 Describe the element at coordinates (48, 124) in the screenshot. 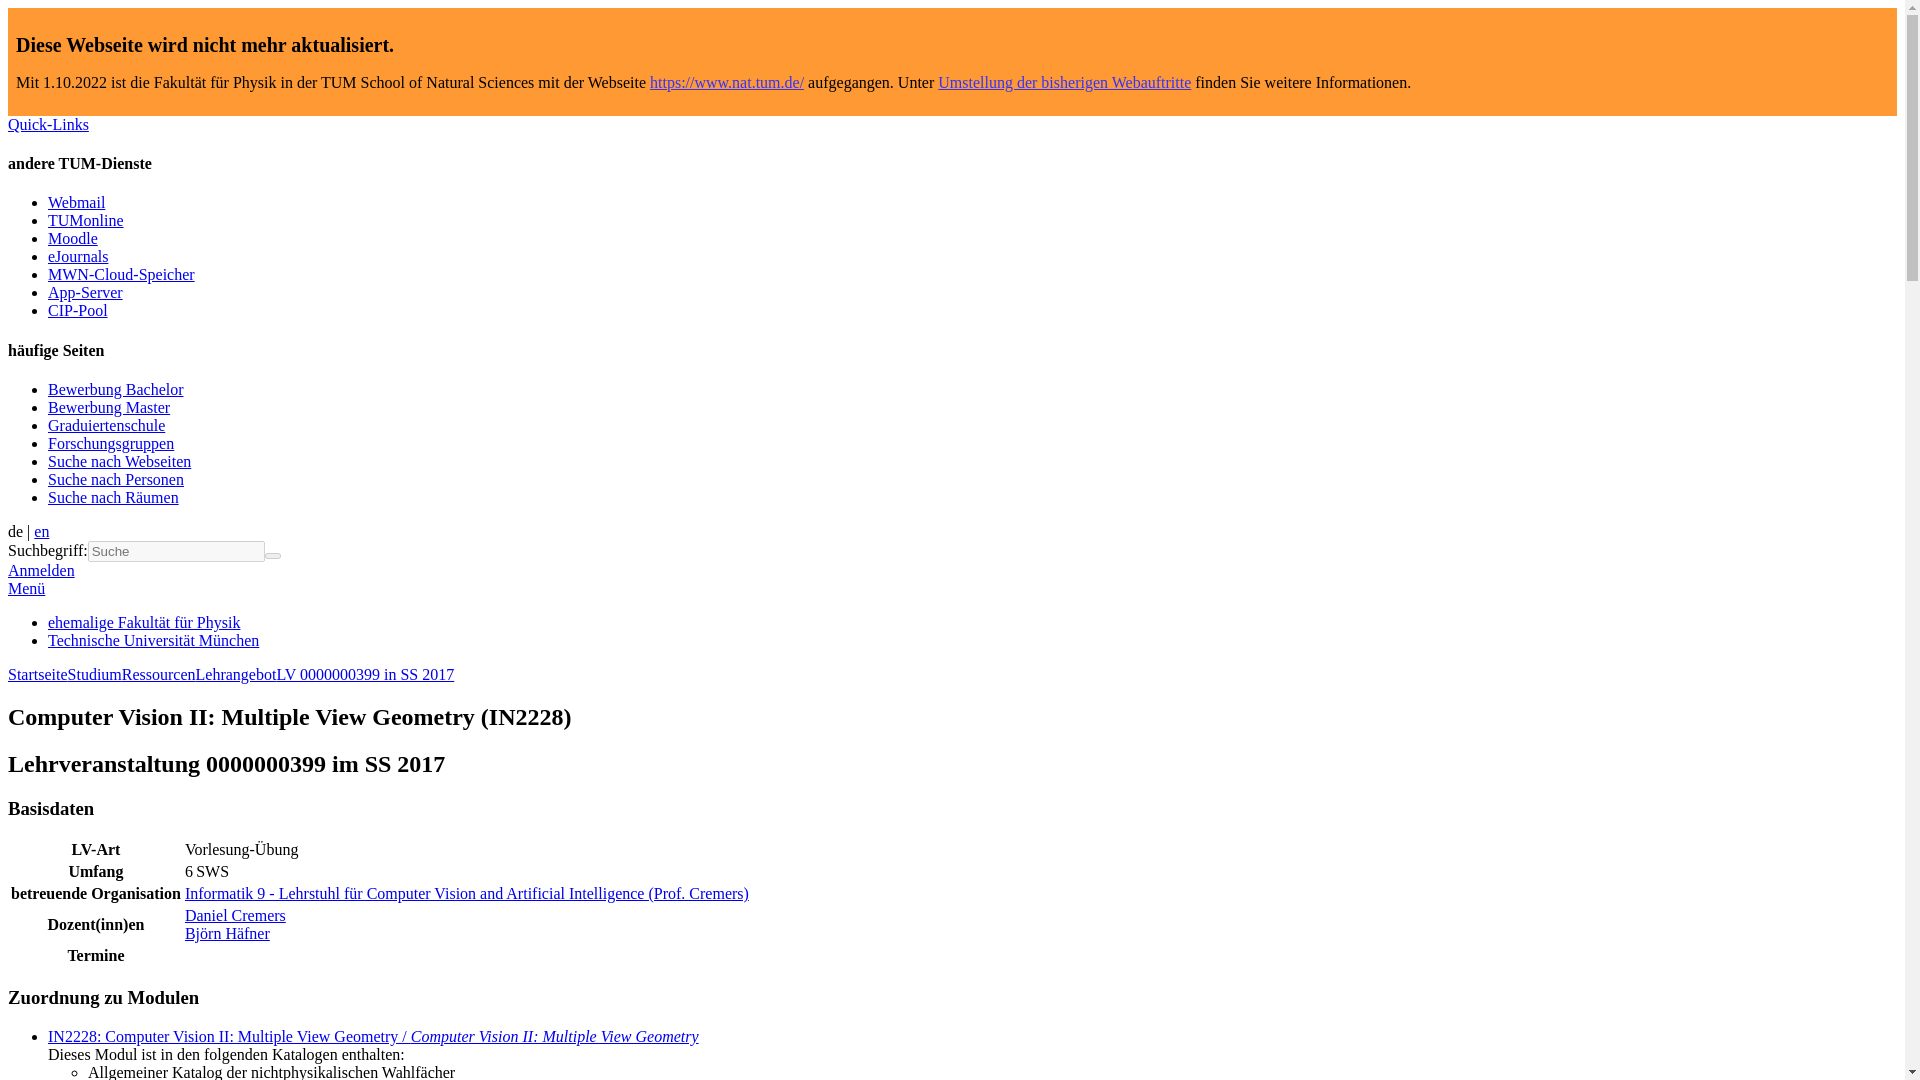

I see `Quick-Links` at that location.